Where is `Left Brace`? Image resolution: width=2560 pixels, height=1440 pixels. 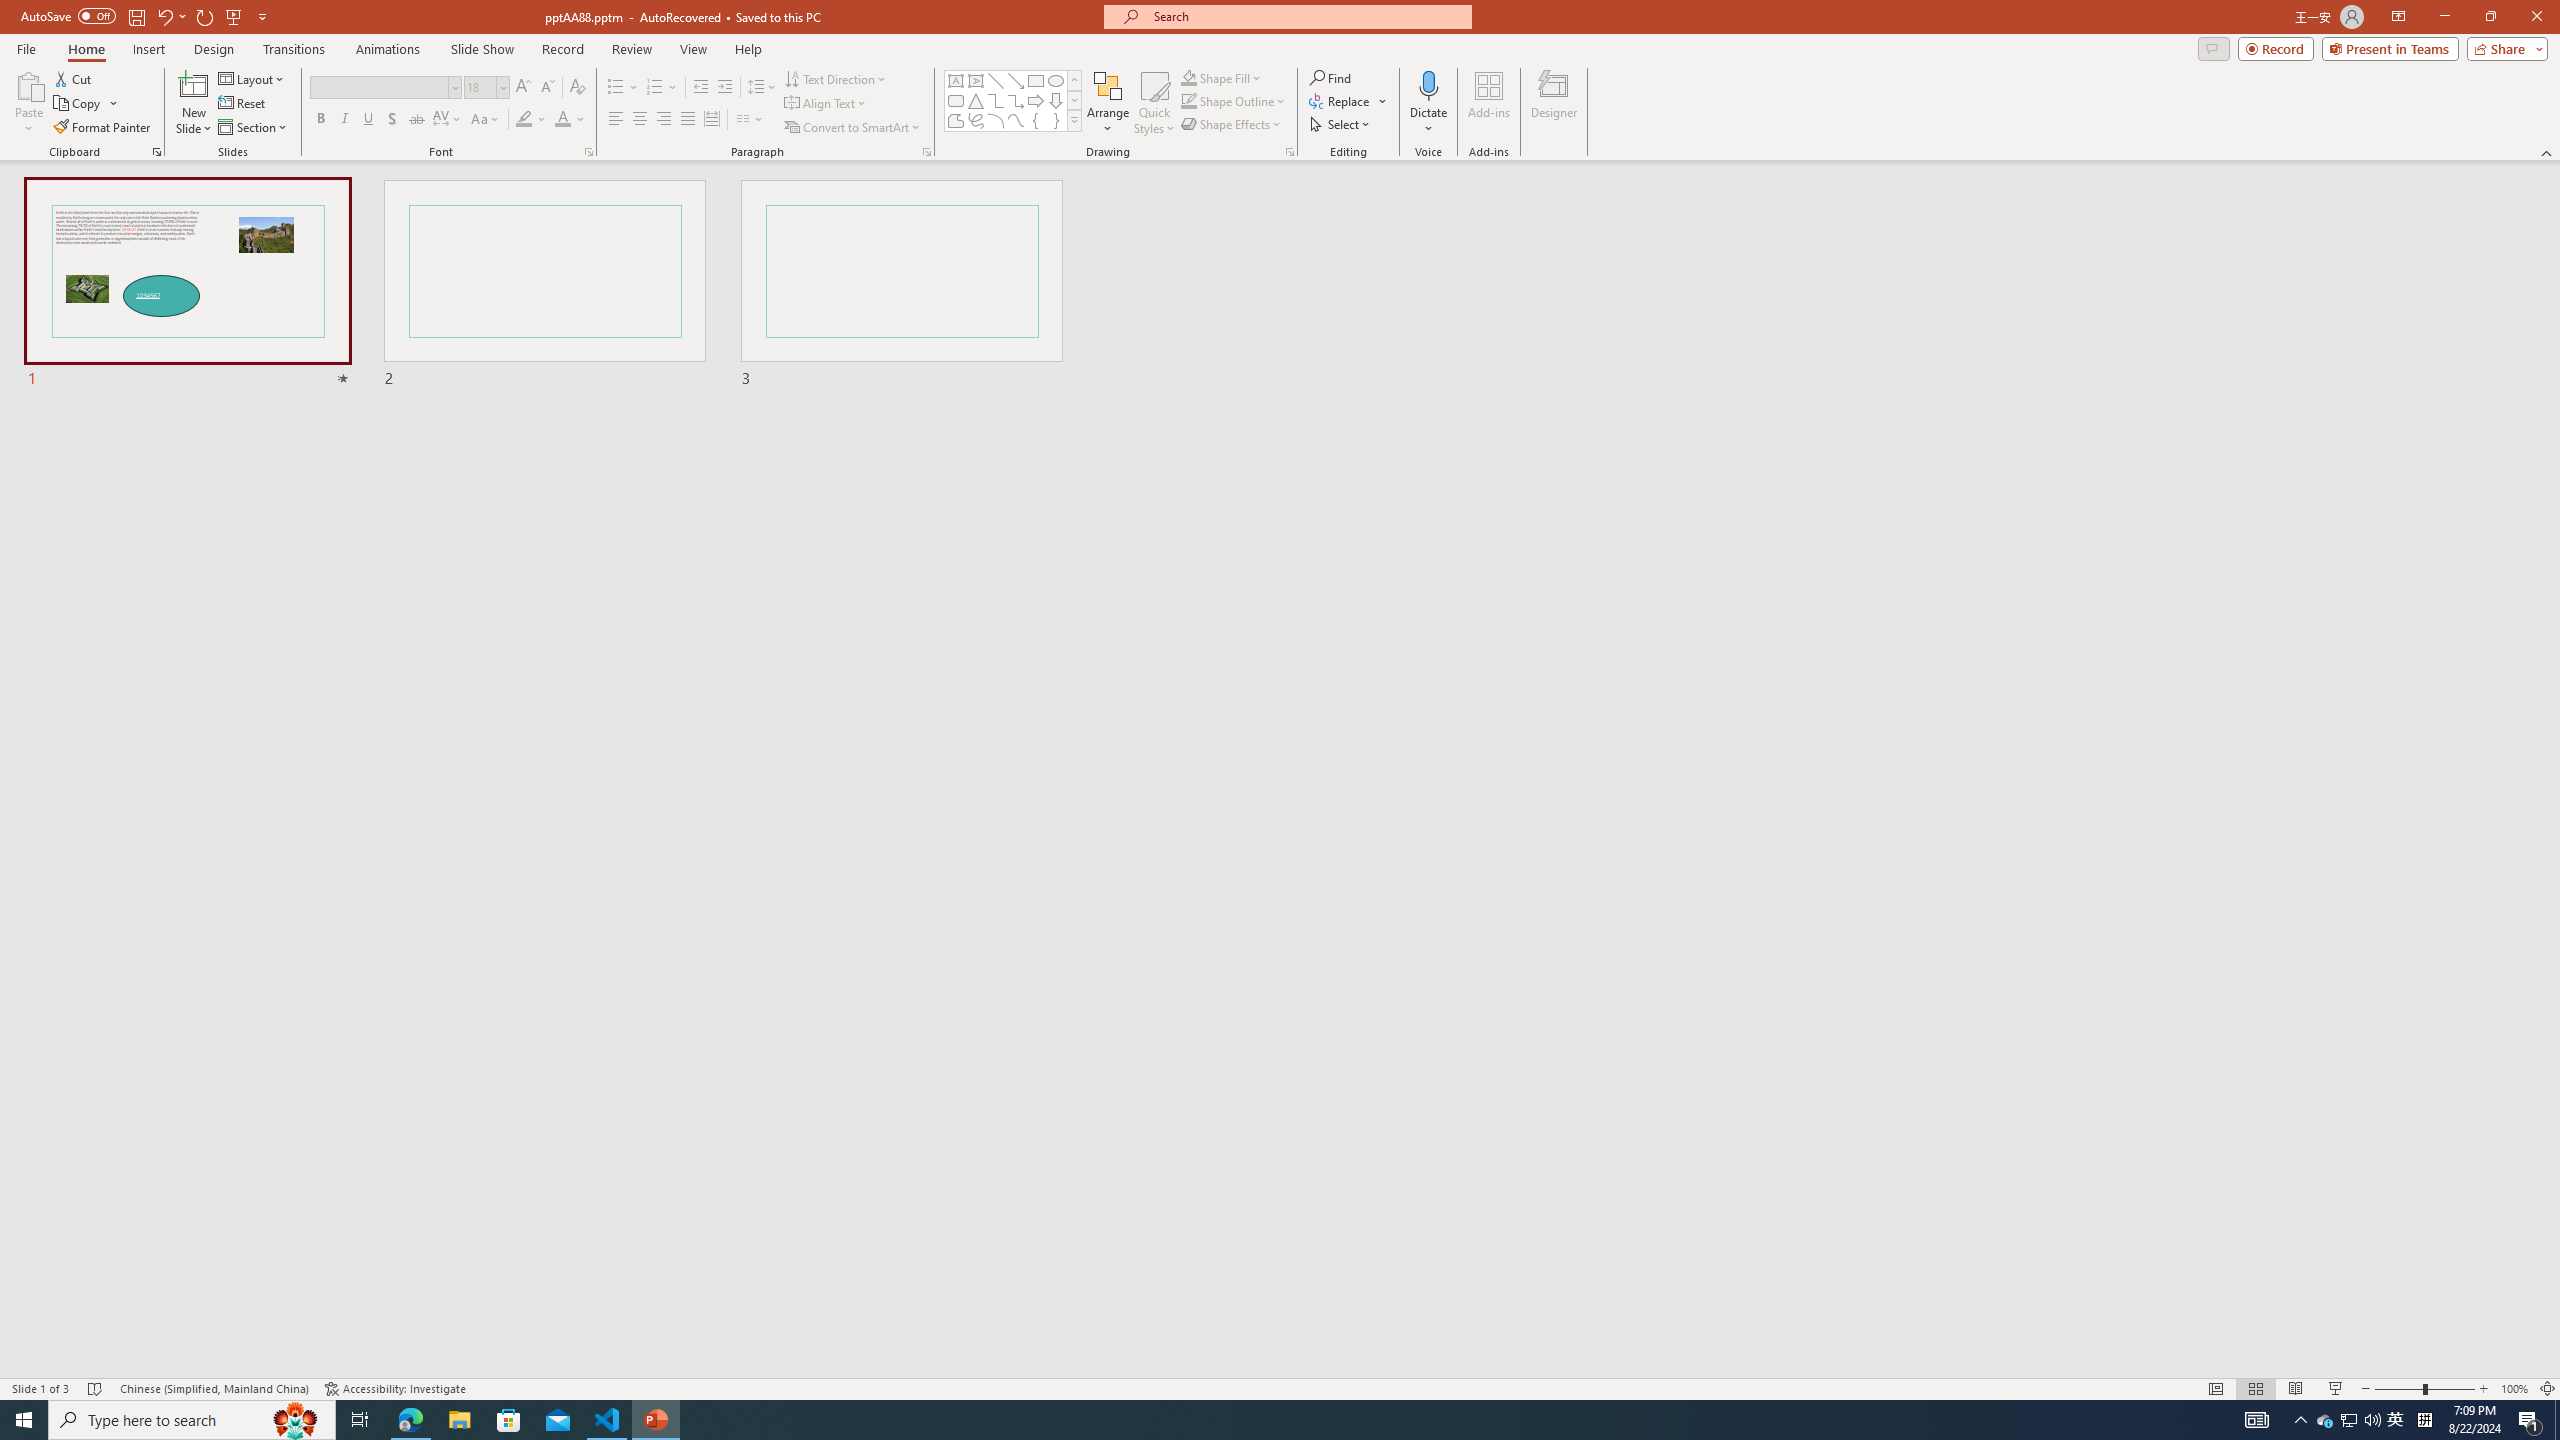
Left Brace is located at coordinates (1036, 120).